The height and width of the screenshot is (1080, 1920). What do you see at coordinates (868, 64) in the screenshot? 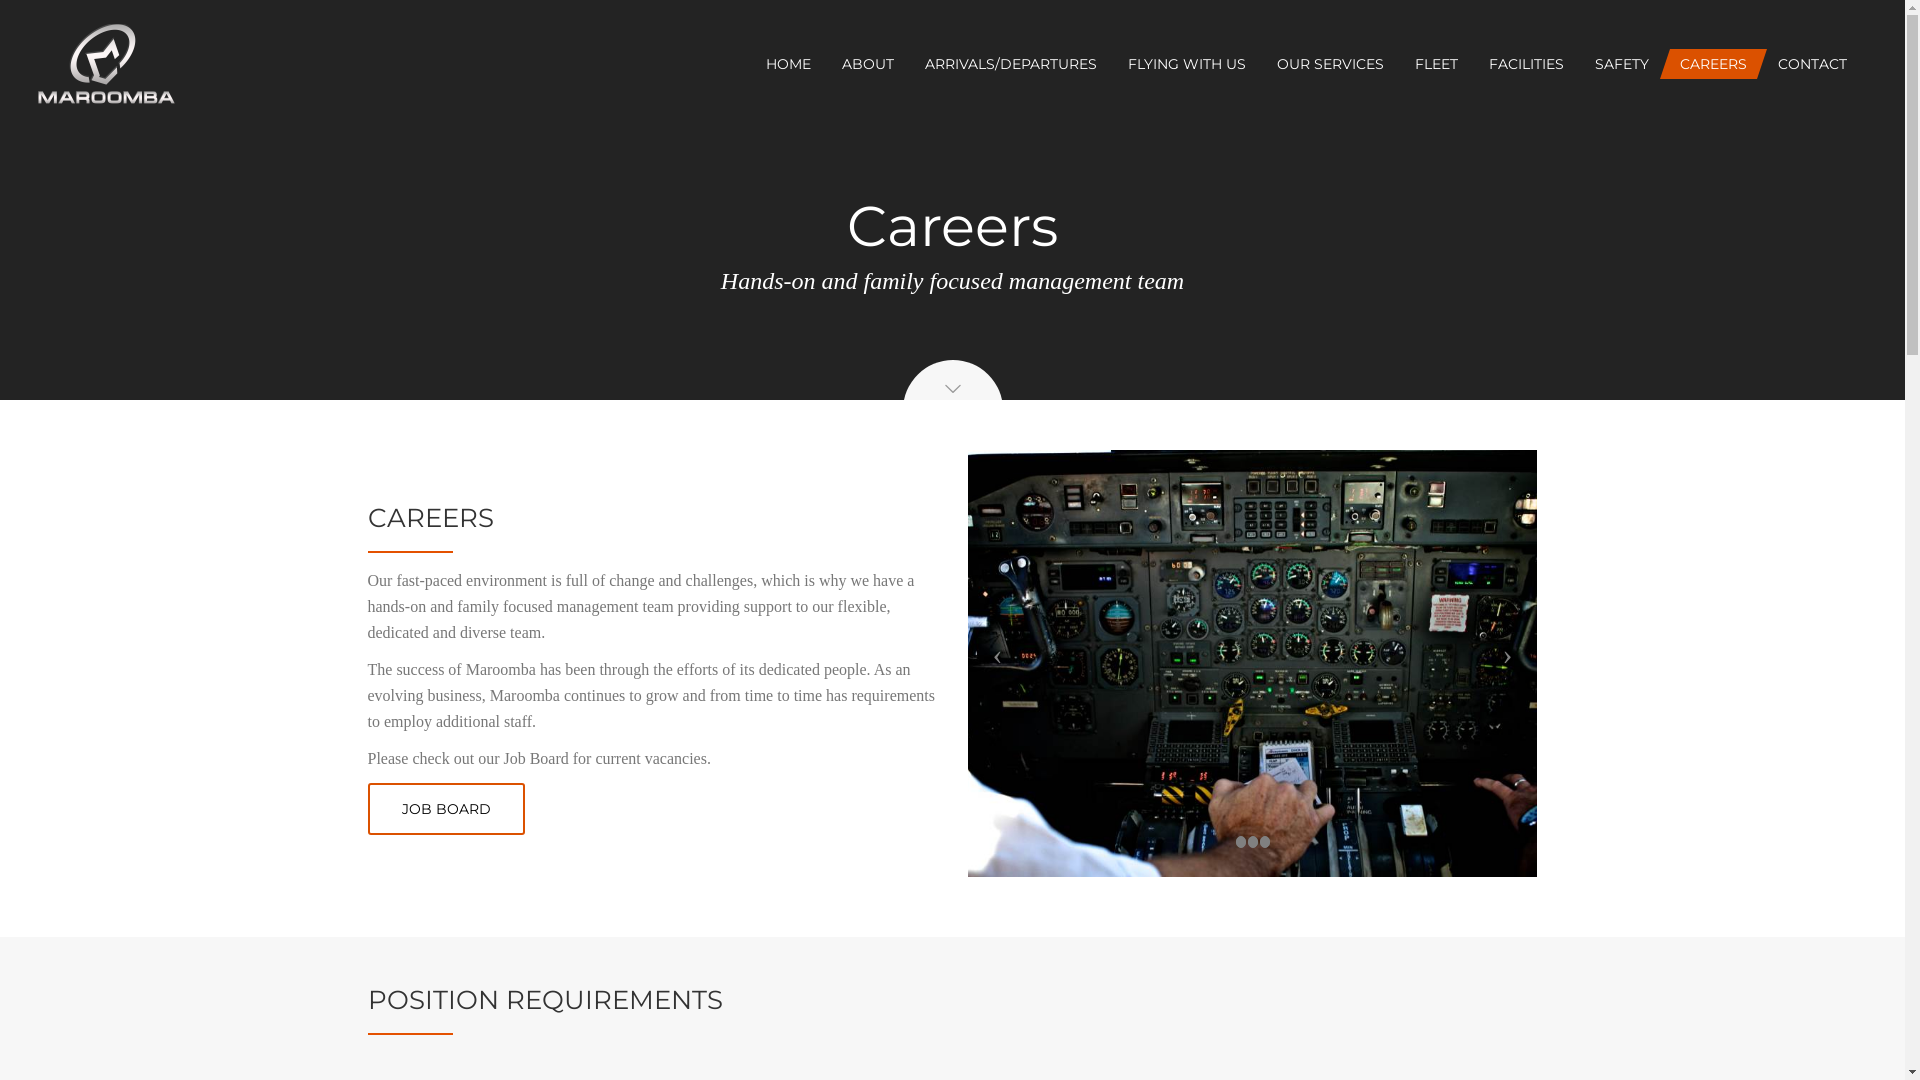
I see `ABOUT` at bounding box center [868, 64].